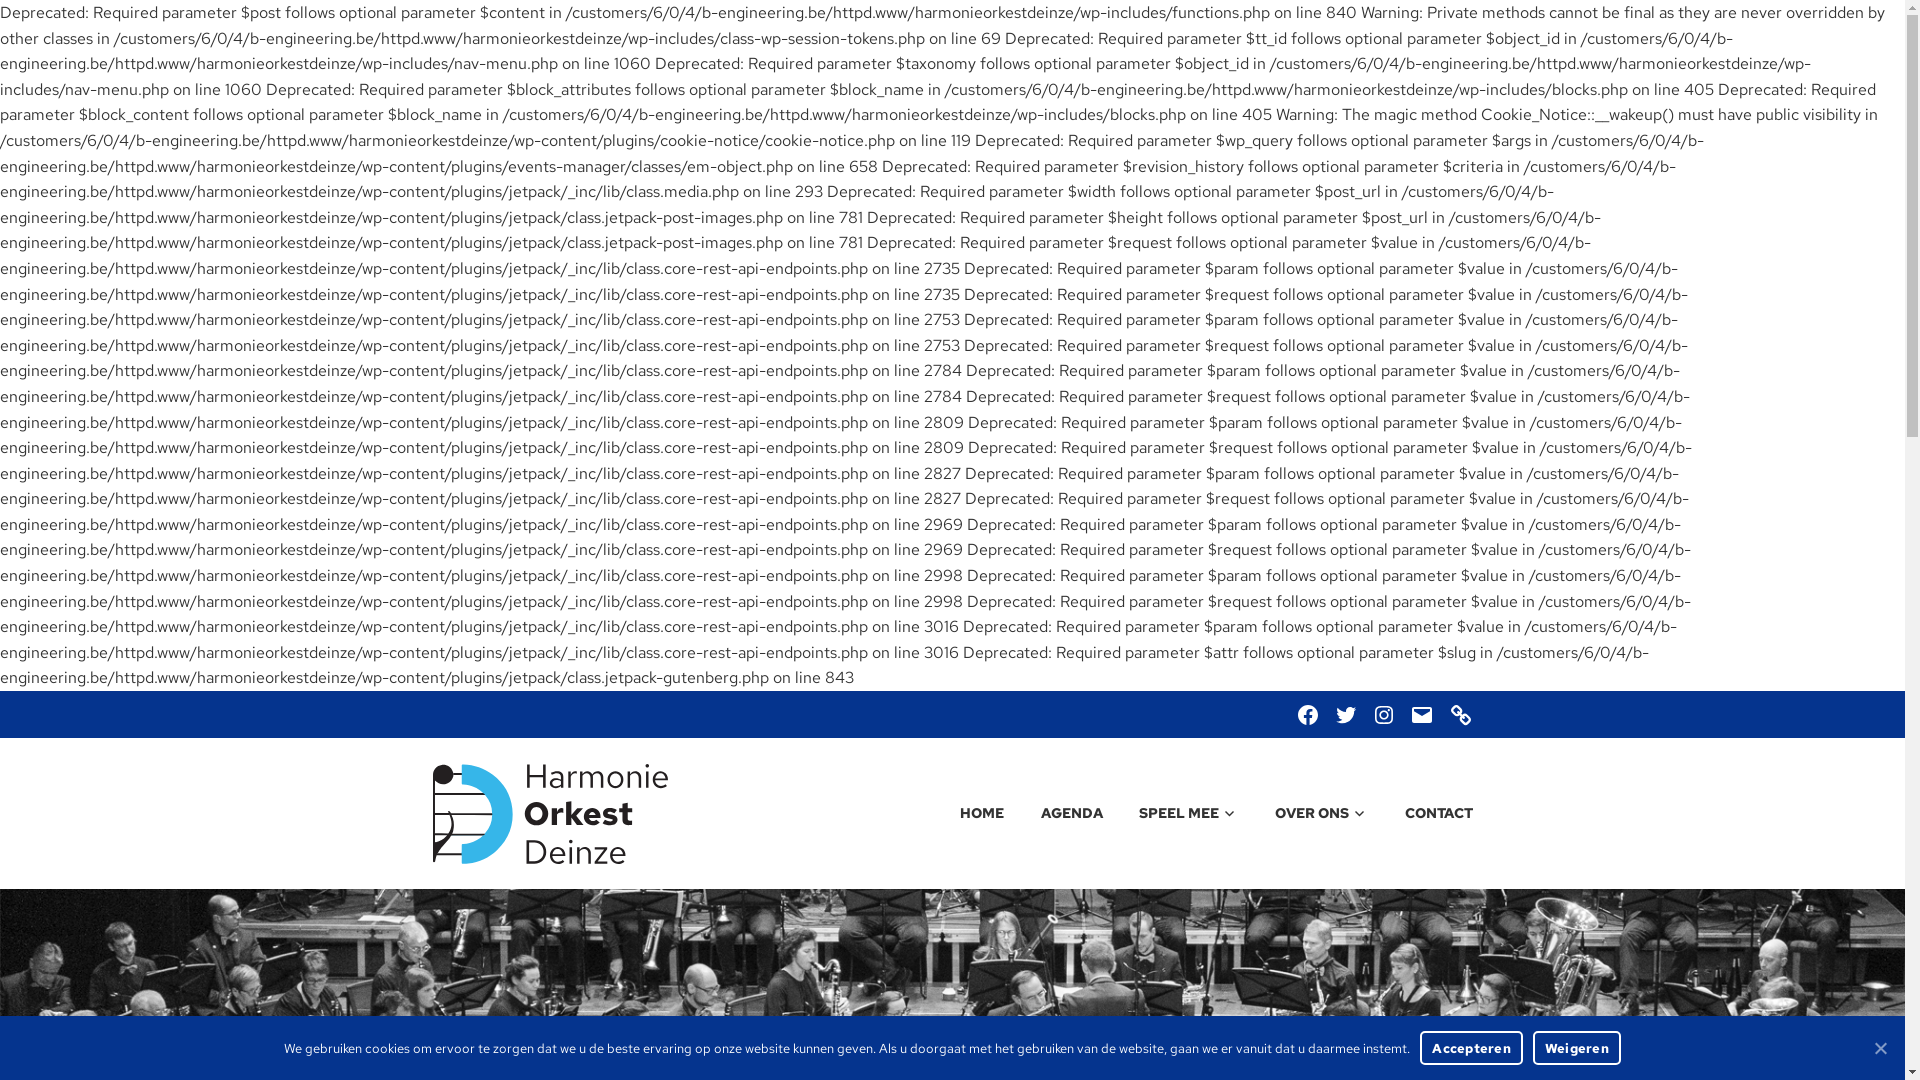 Image resolution: width=1920 pixels, height=1080 pixels. I want to click on MAILCHIMP, so click(1460, 713).